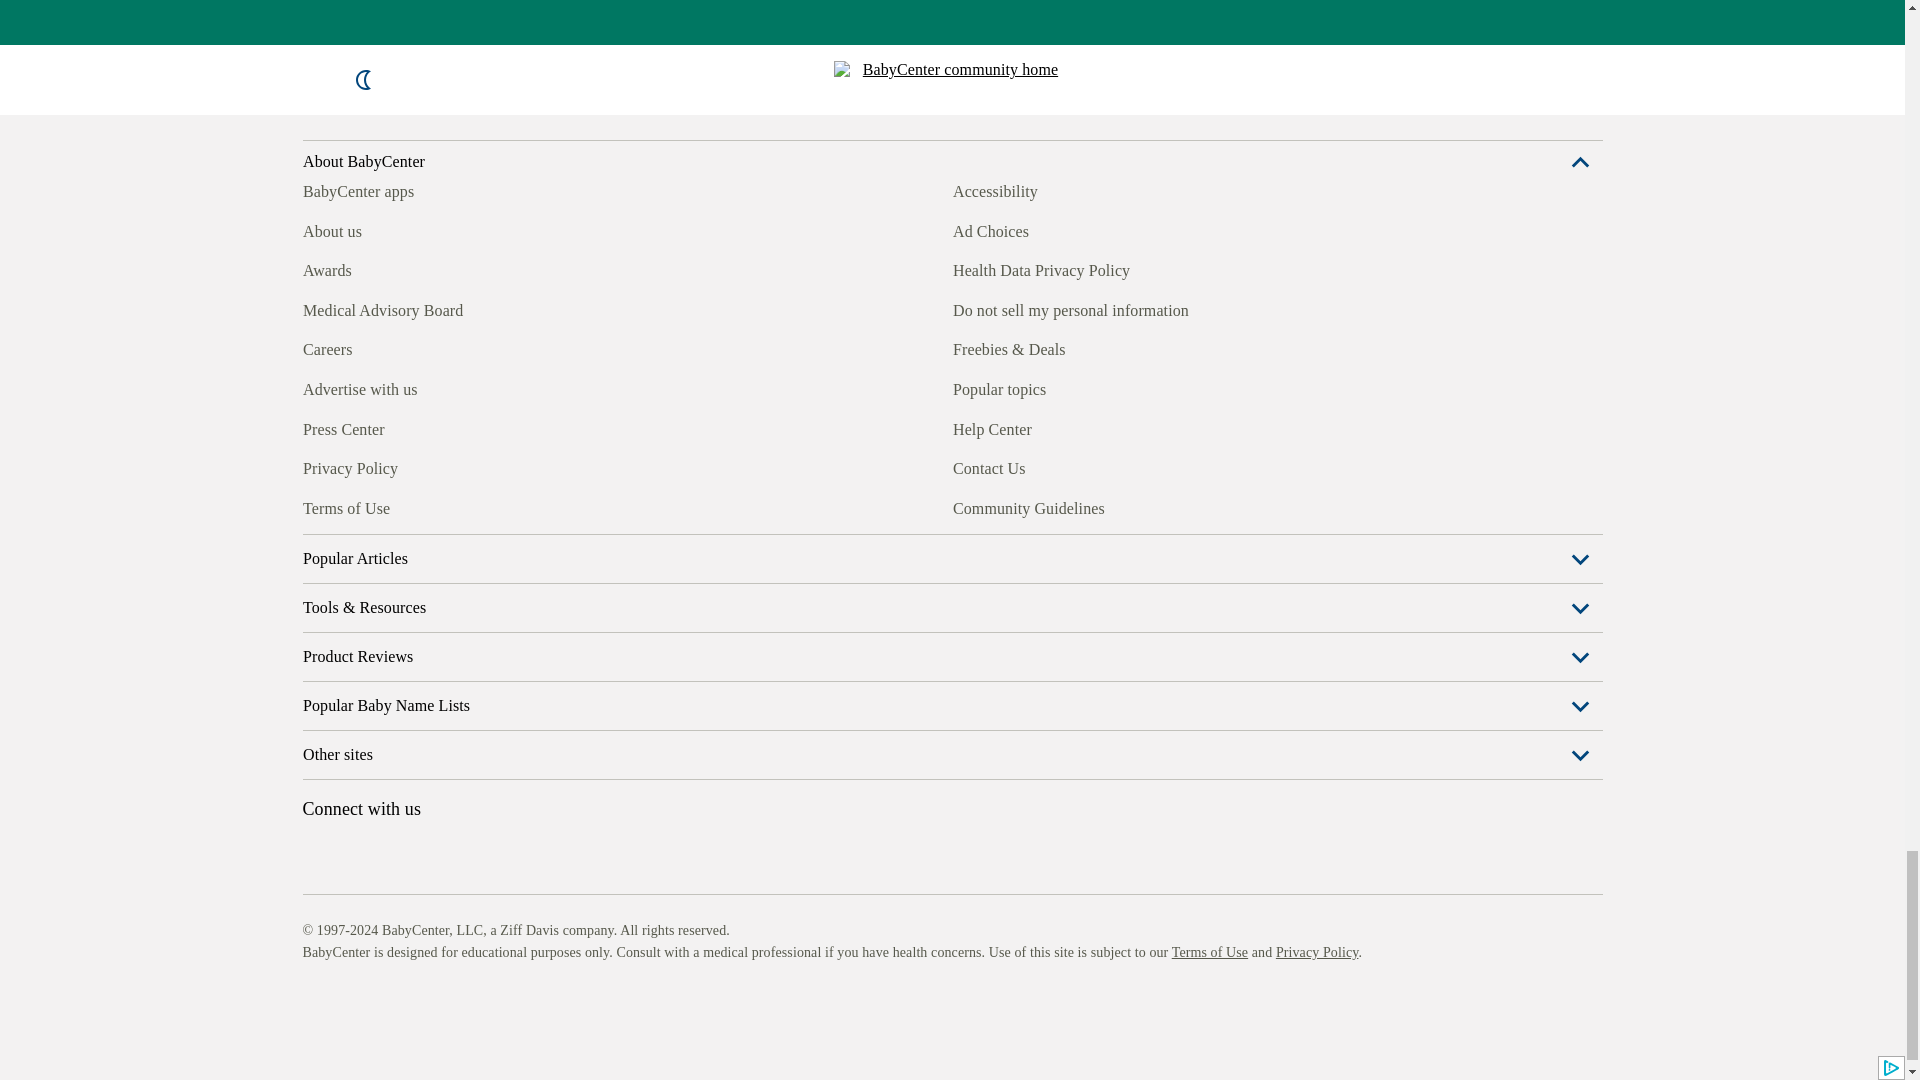 The width and height of the screenshot is (1920, 1080). What do you see at coordinates (454, 558) in the screenshot?
I see `BabyCenter YouTube channel` at bounding box center [454, 558].